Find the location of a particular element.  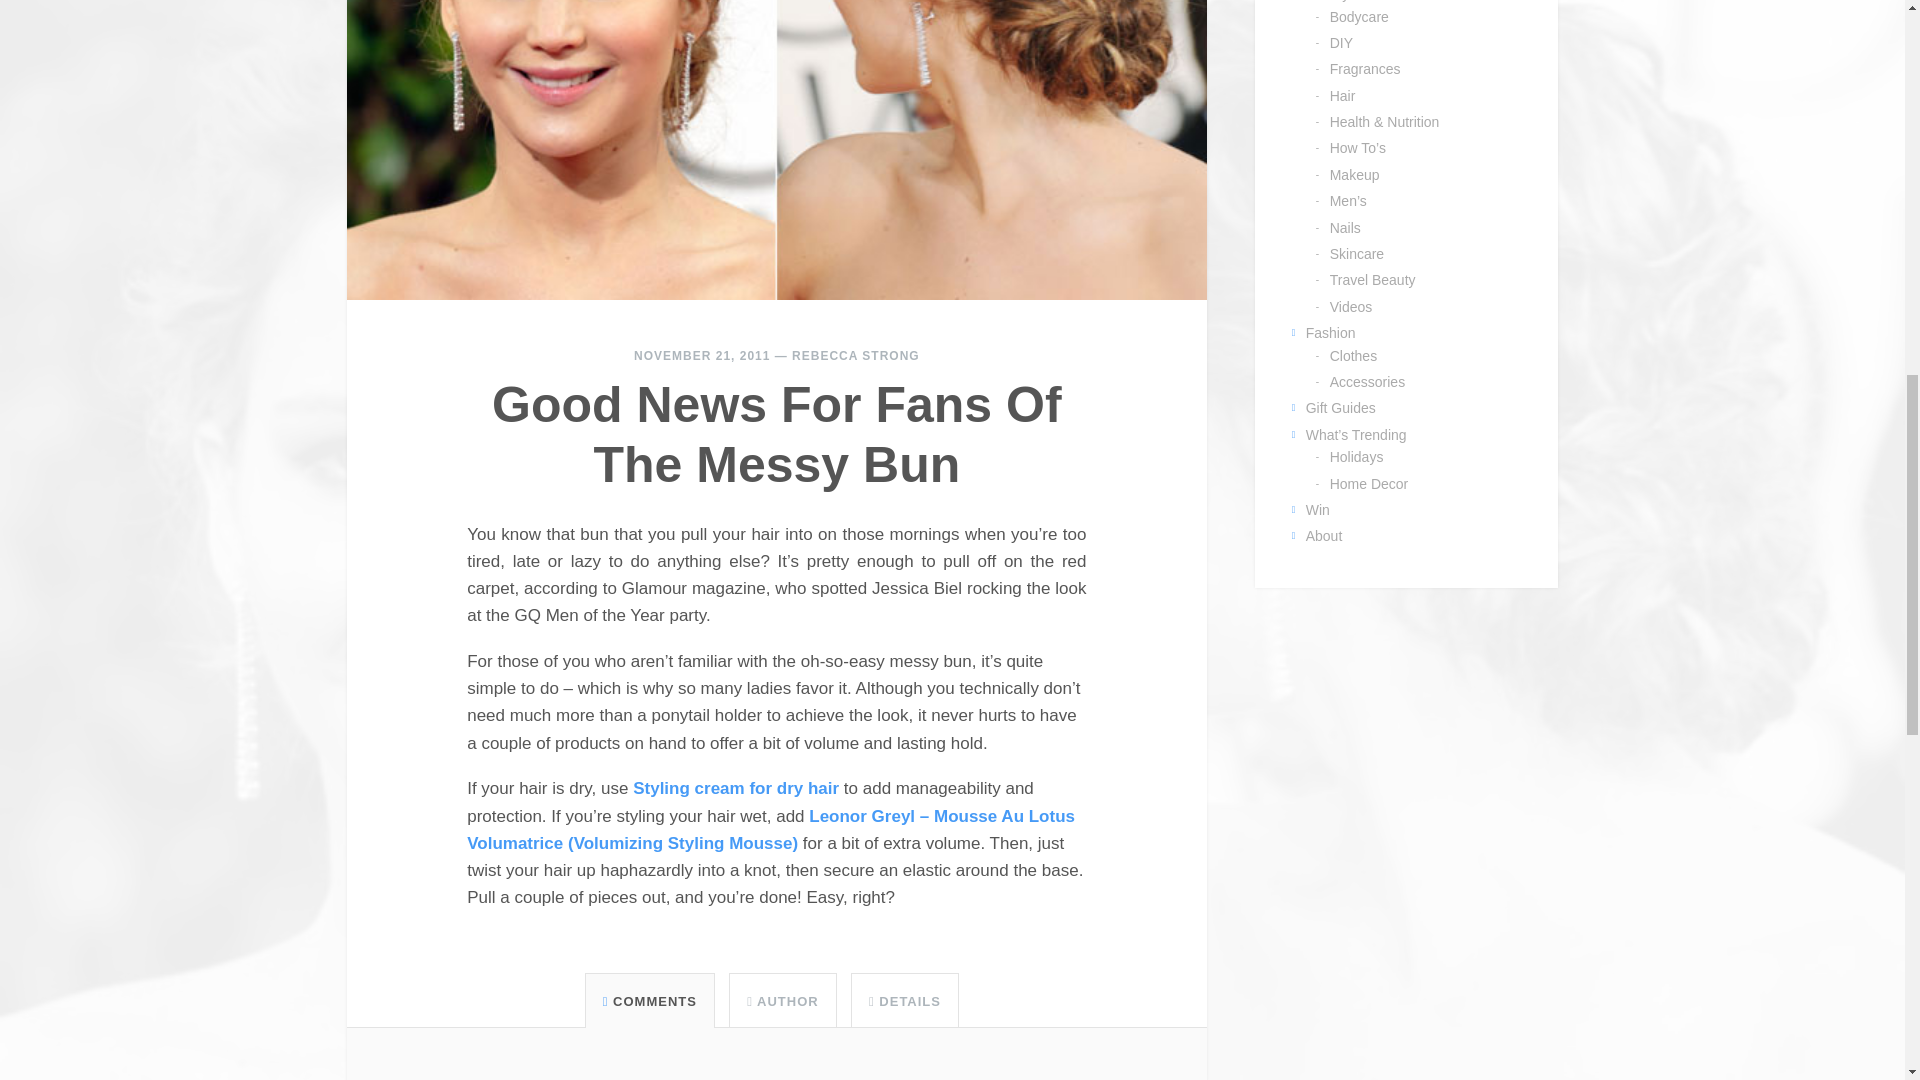

COMMENTS is located at coordinates (649, 1000).